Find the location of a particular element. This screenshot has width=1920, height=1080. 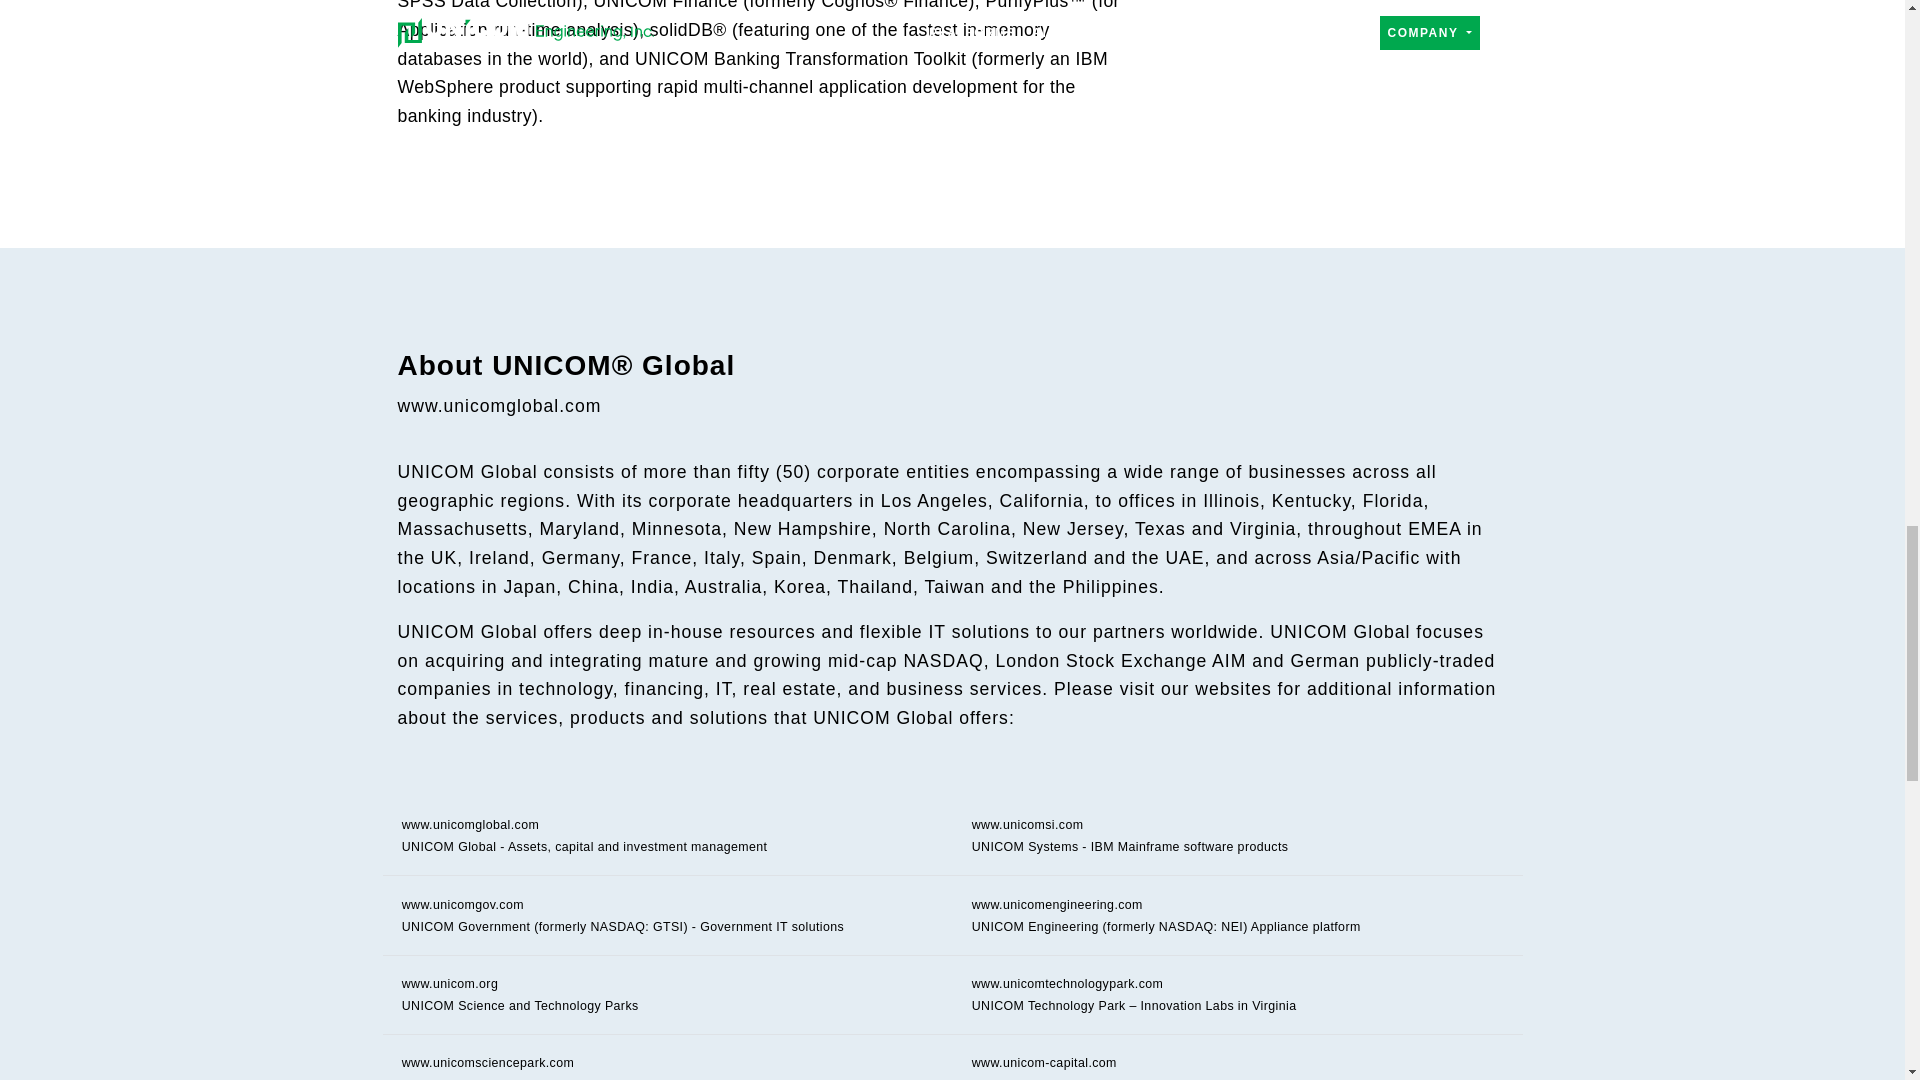

www.unicom.org is located at coordinates (450, 984).